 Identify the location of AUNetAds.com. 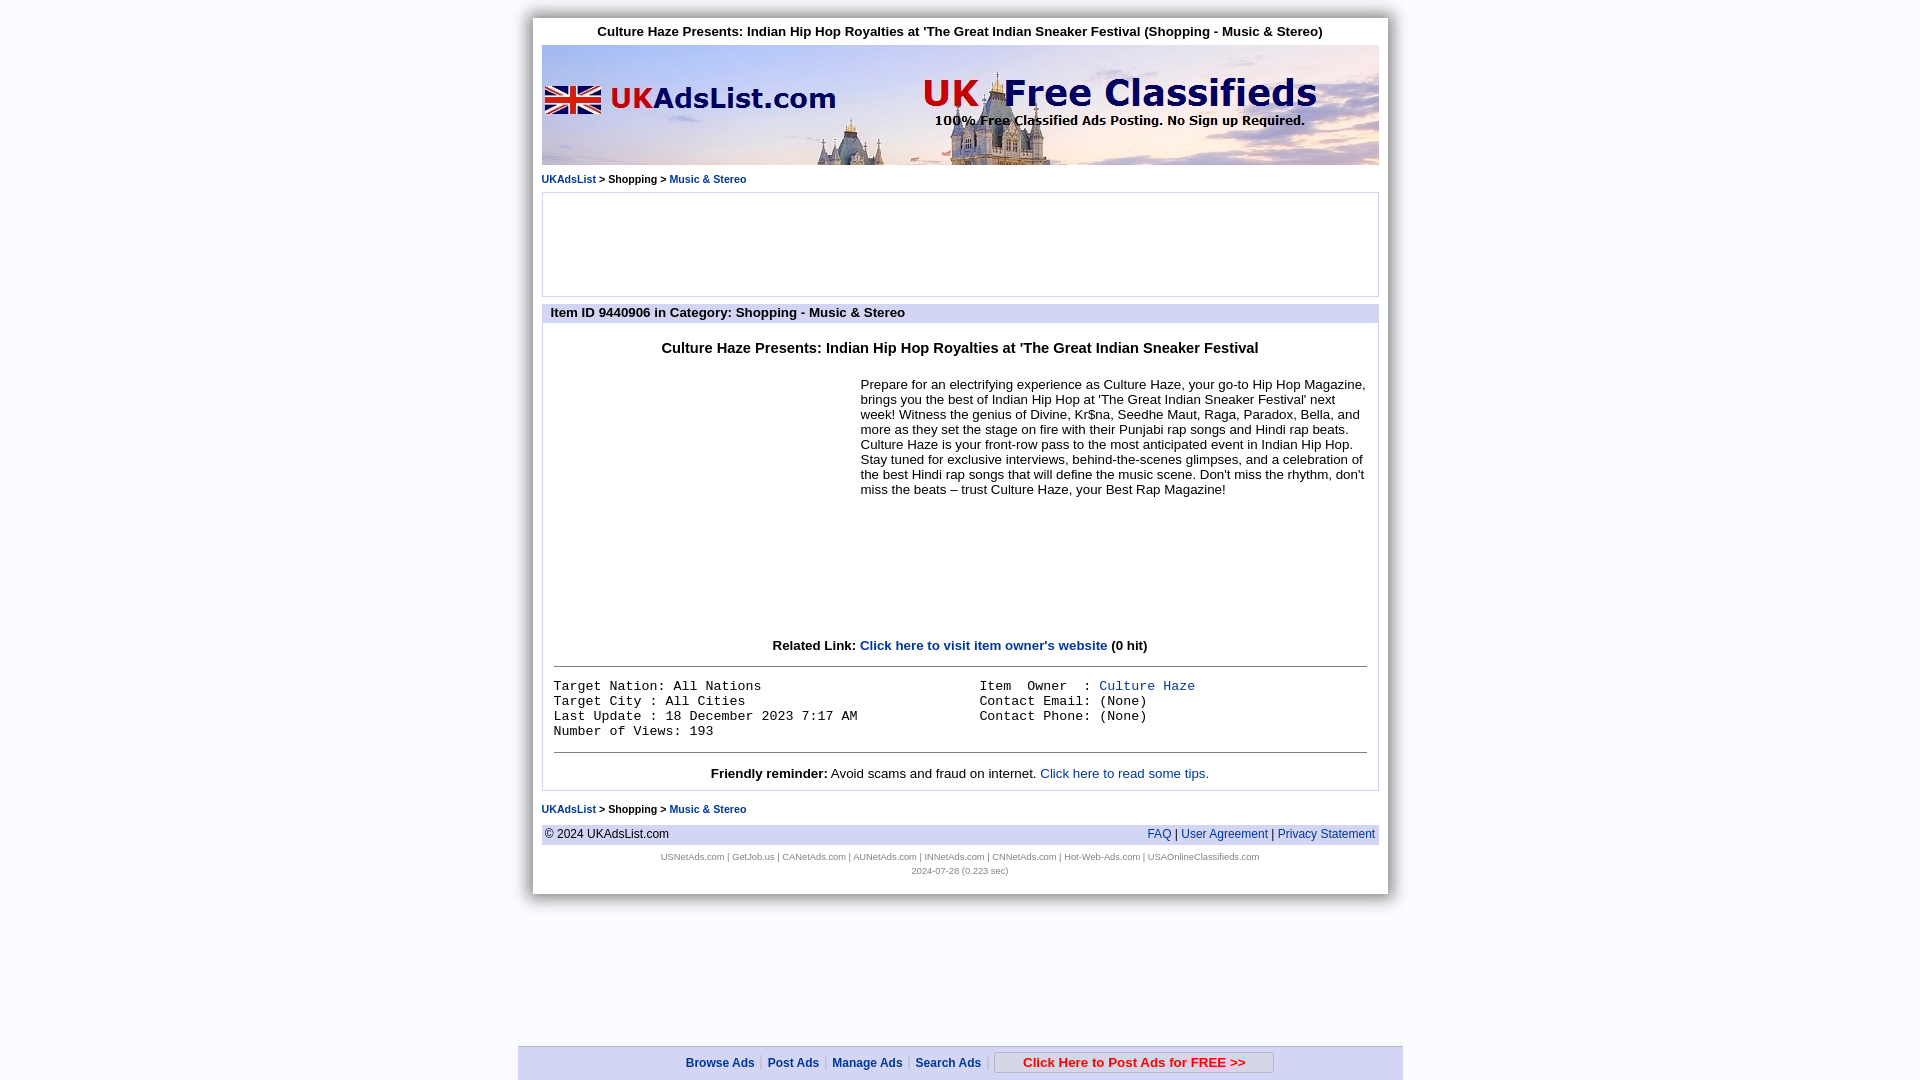
(884, 856).